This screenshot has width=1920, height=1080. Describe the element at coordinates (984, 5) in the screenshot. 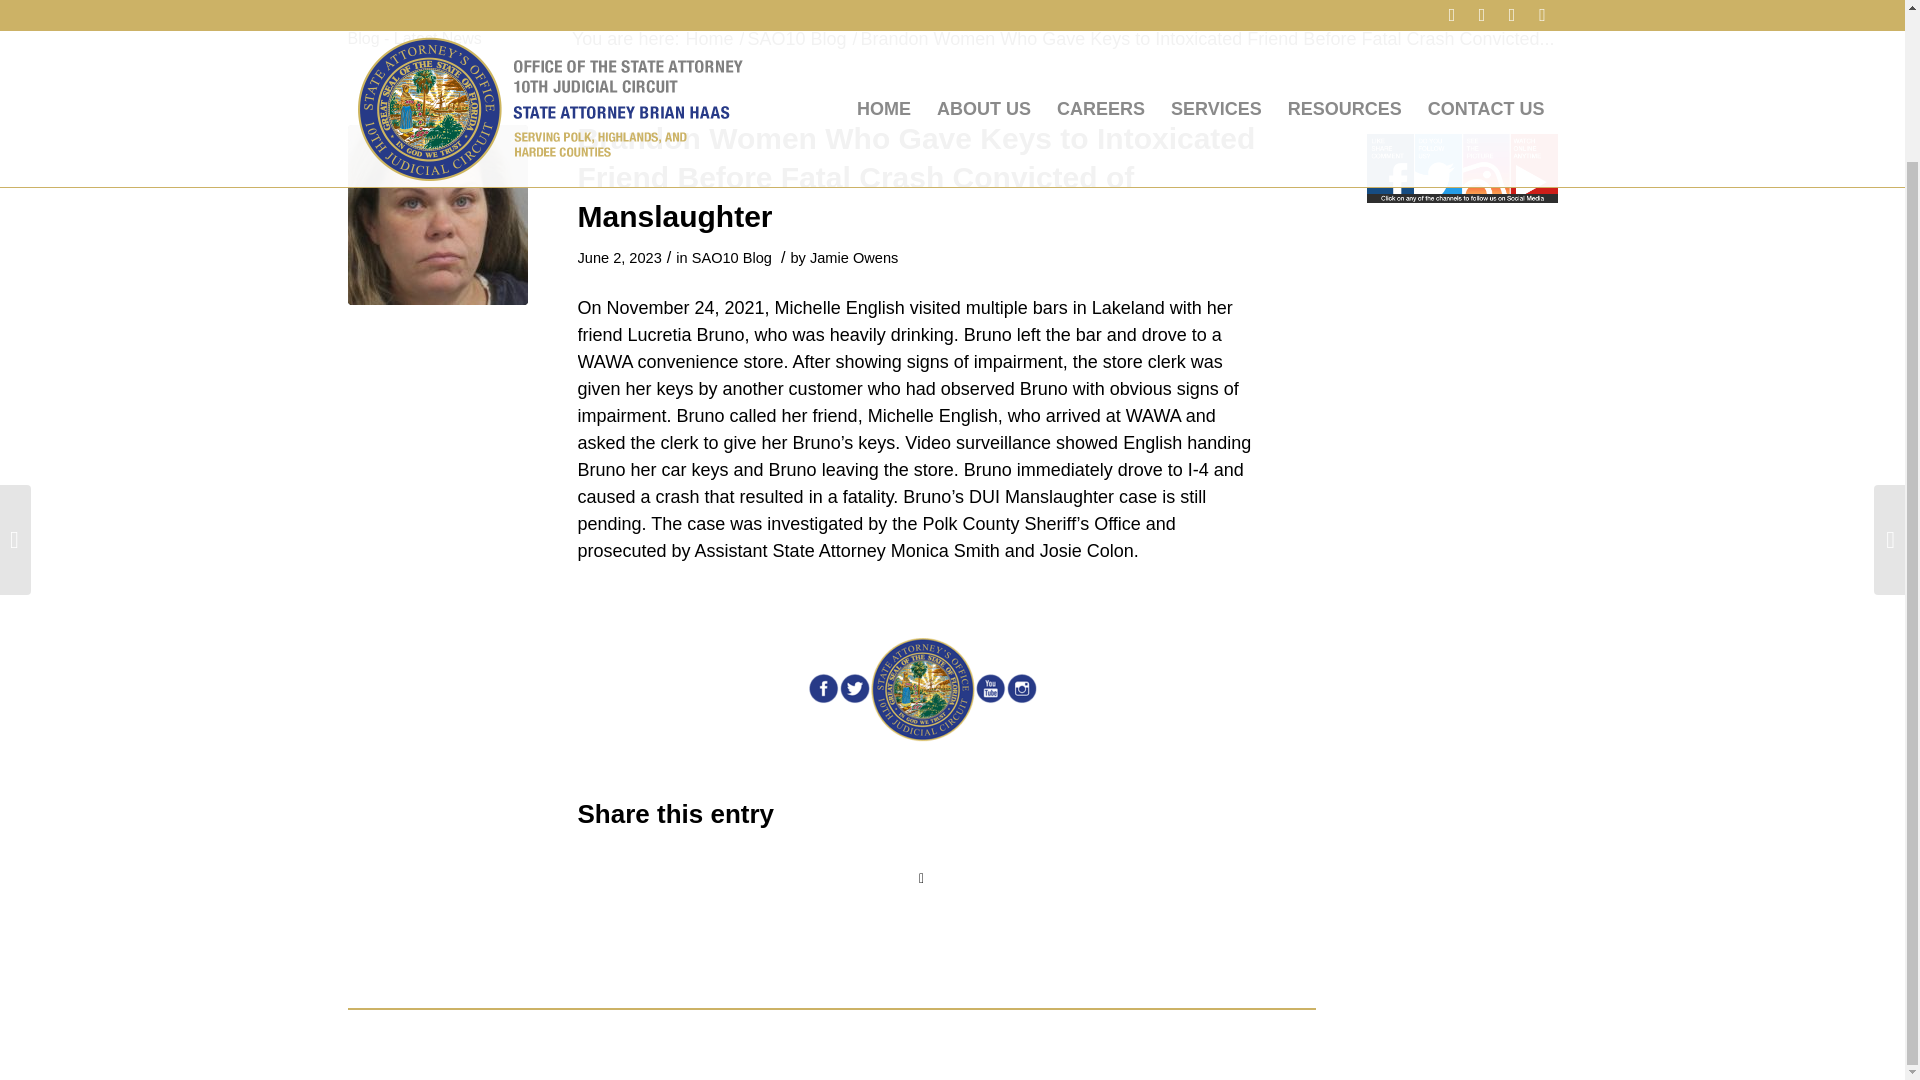

I see `ABOUT US` at that location.